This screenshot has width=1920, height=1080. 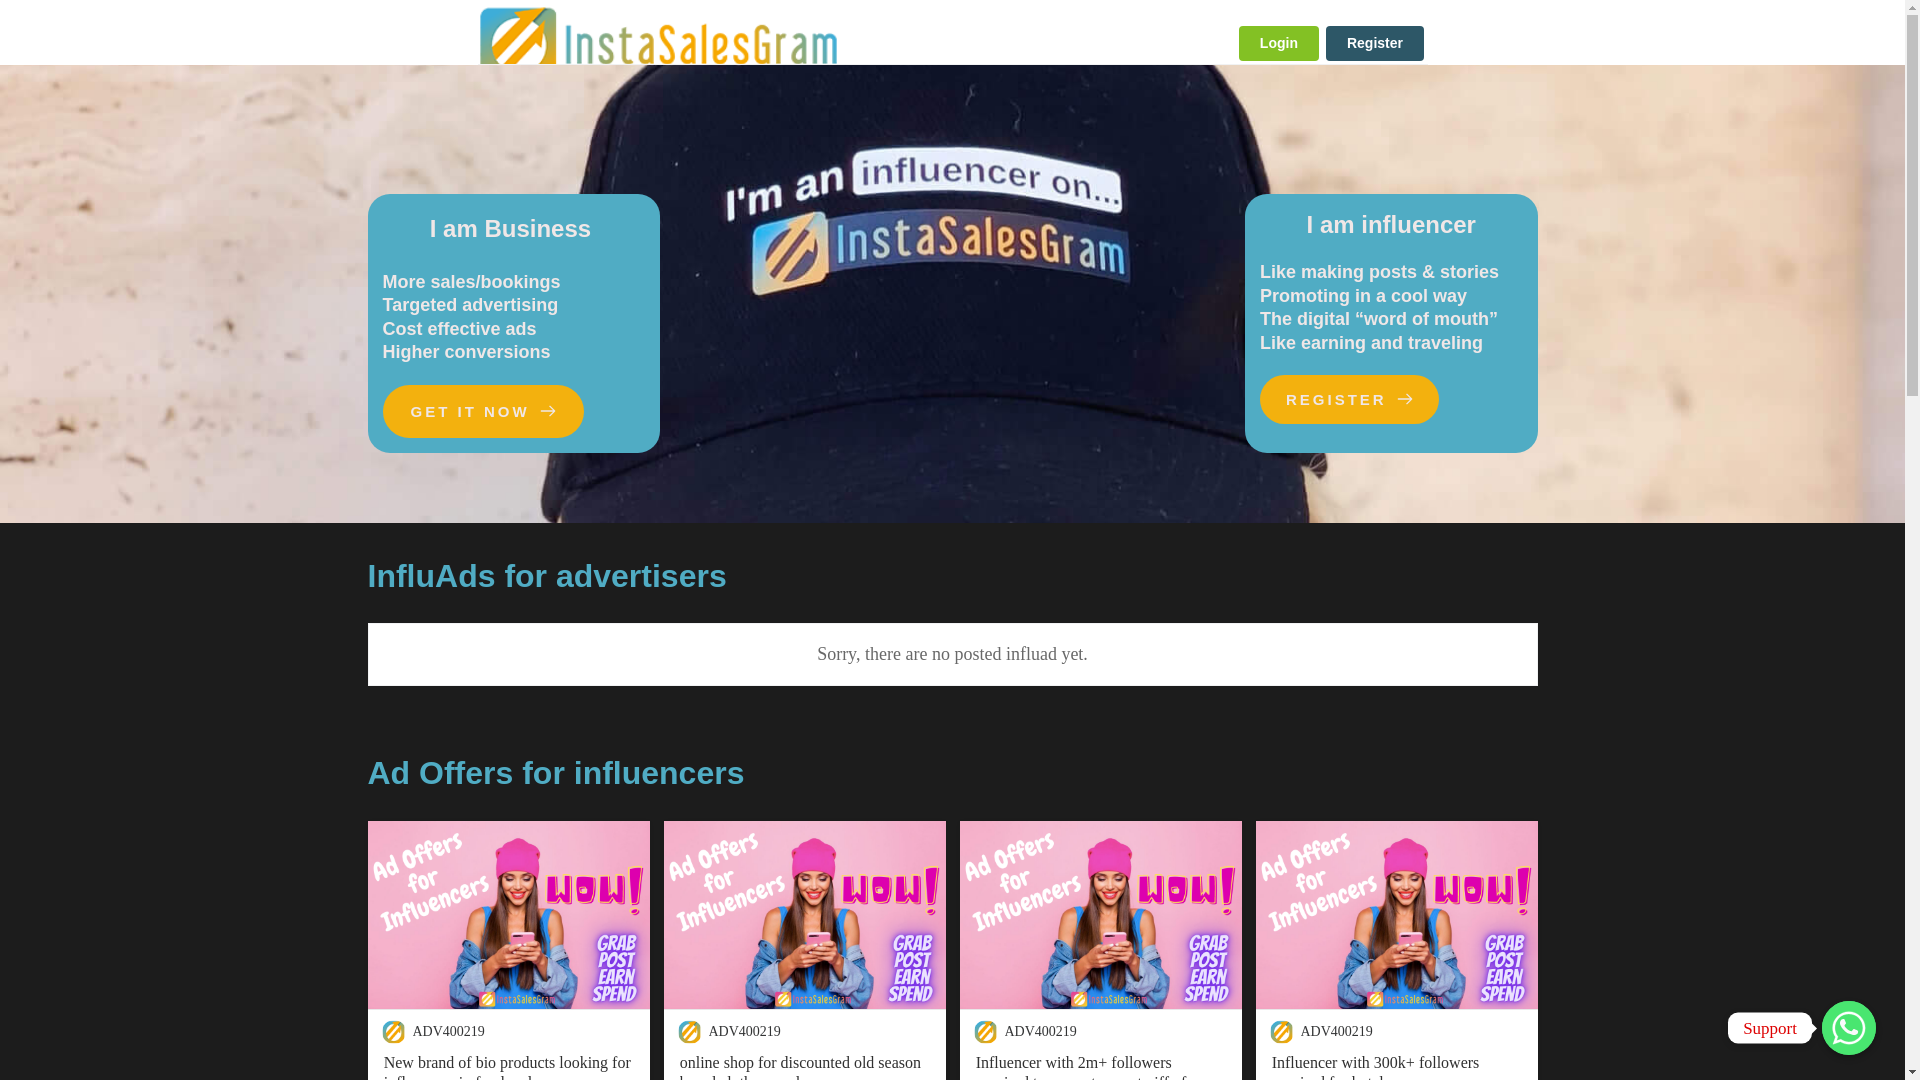 What do you see at coordinates (1375, 43) in the screenshot?
I see `Register` at bounding box center [1375, 43].